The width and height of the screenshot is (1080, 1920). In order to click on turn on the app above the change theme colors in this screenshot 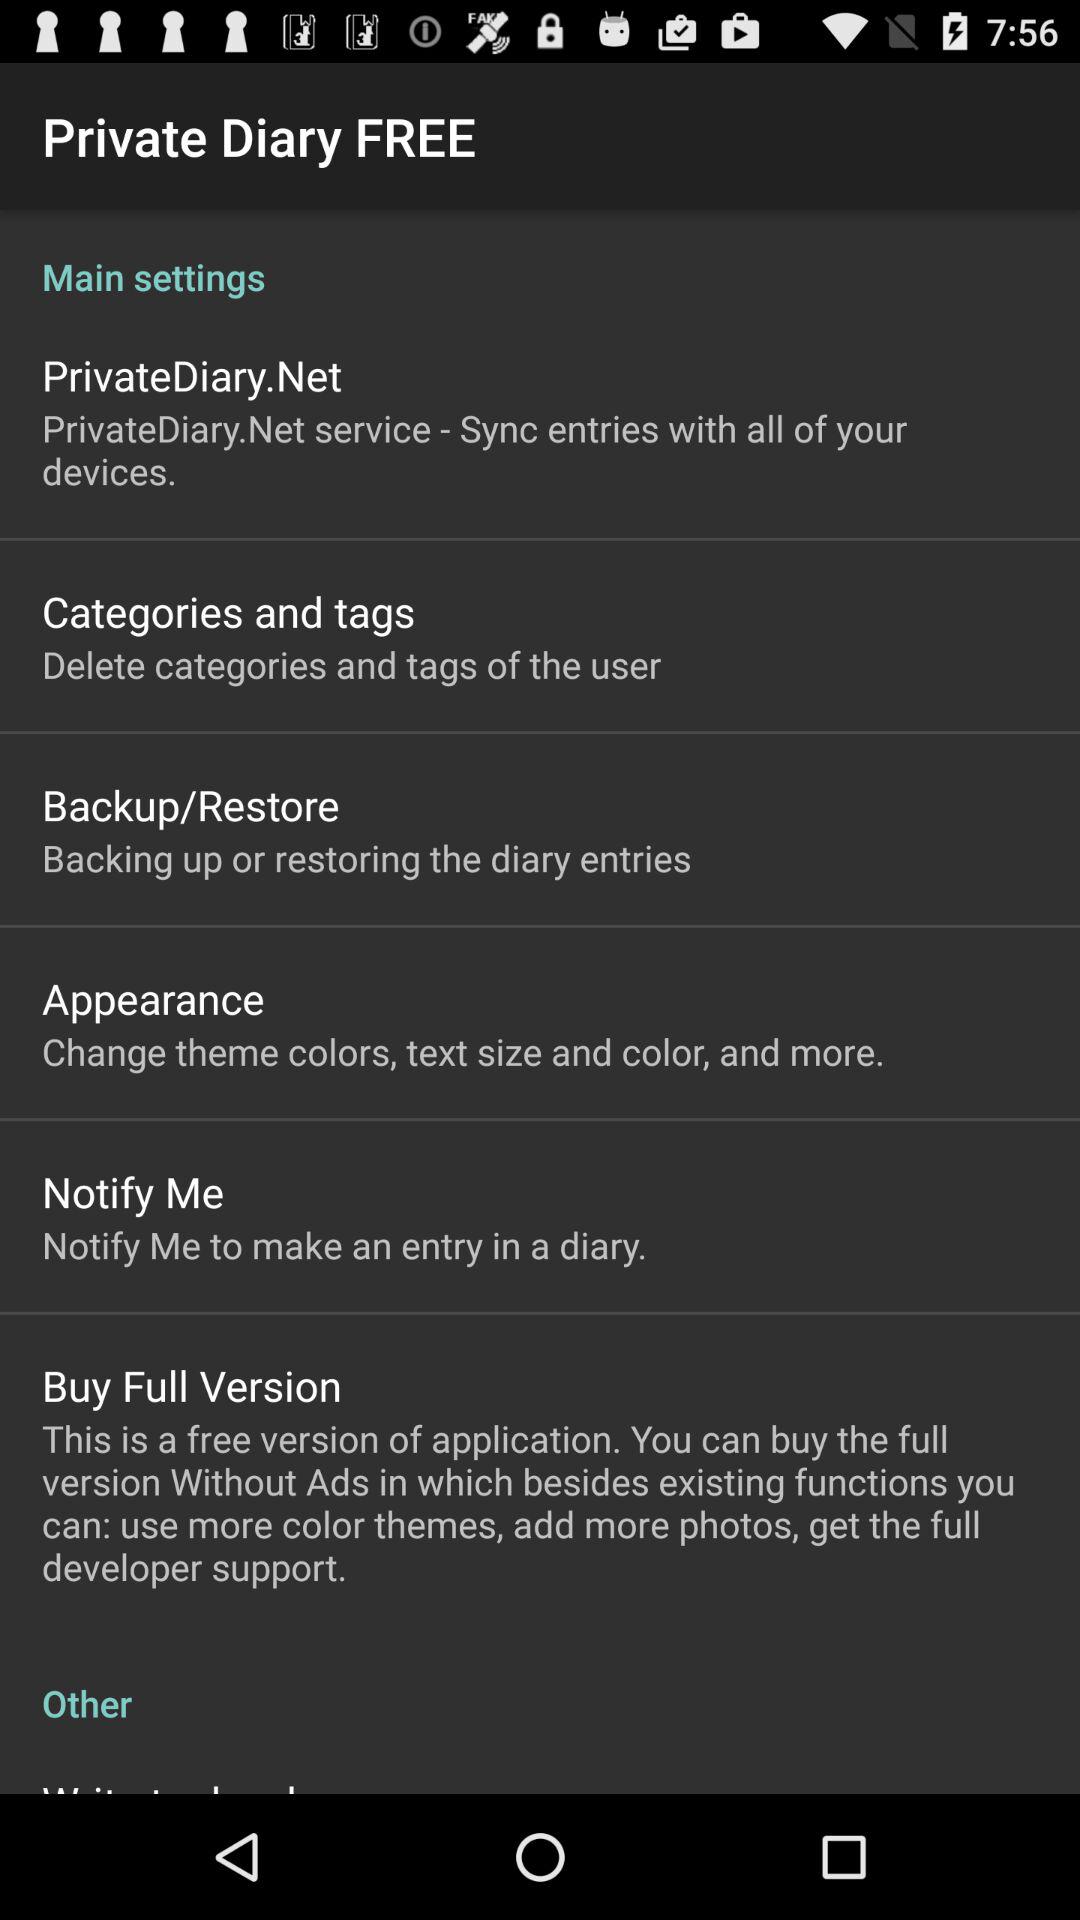, I will do `click(153, 998)`.